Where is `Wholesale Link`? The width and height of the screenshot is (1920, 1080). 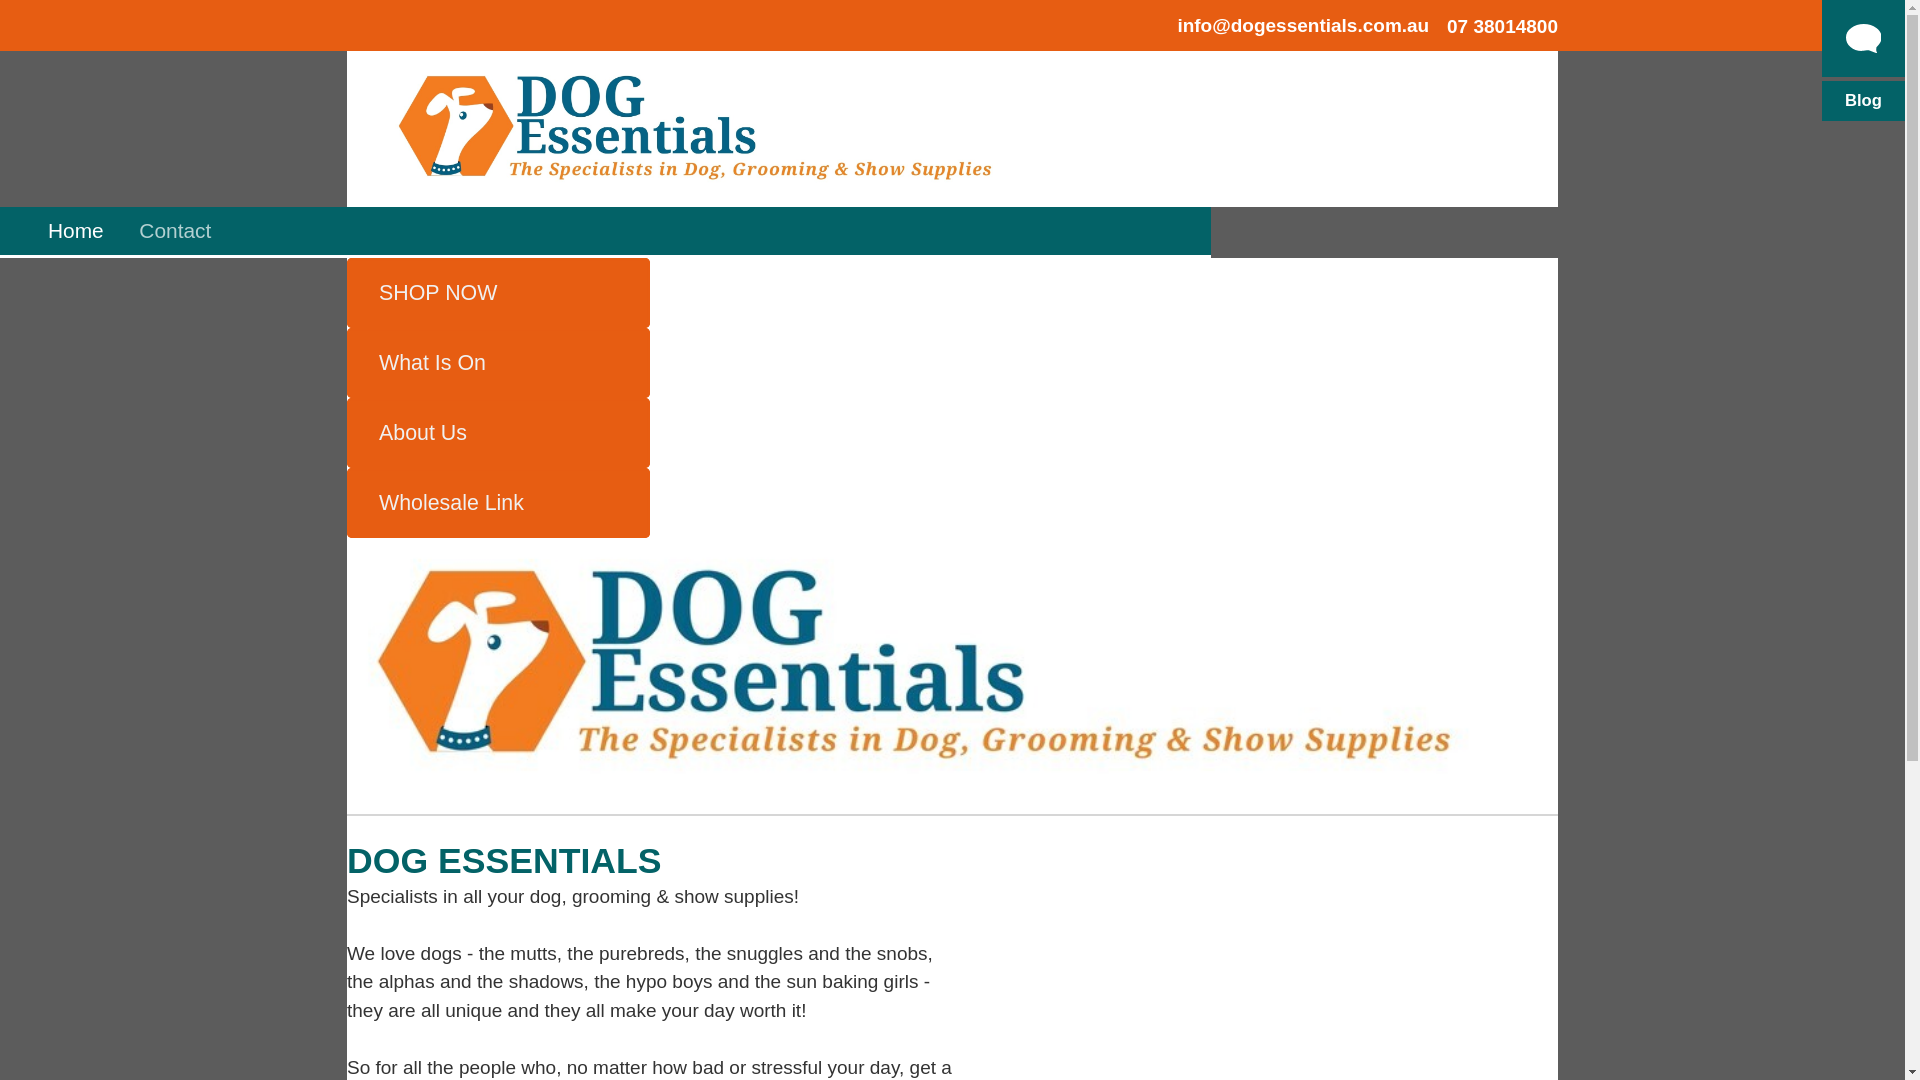 Wholesale Link is located at coordinates (498, 503).